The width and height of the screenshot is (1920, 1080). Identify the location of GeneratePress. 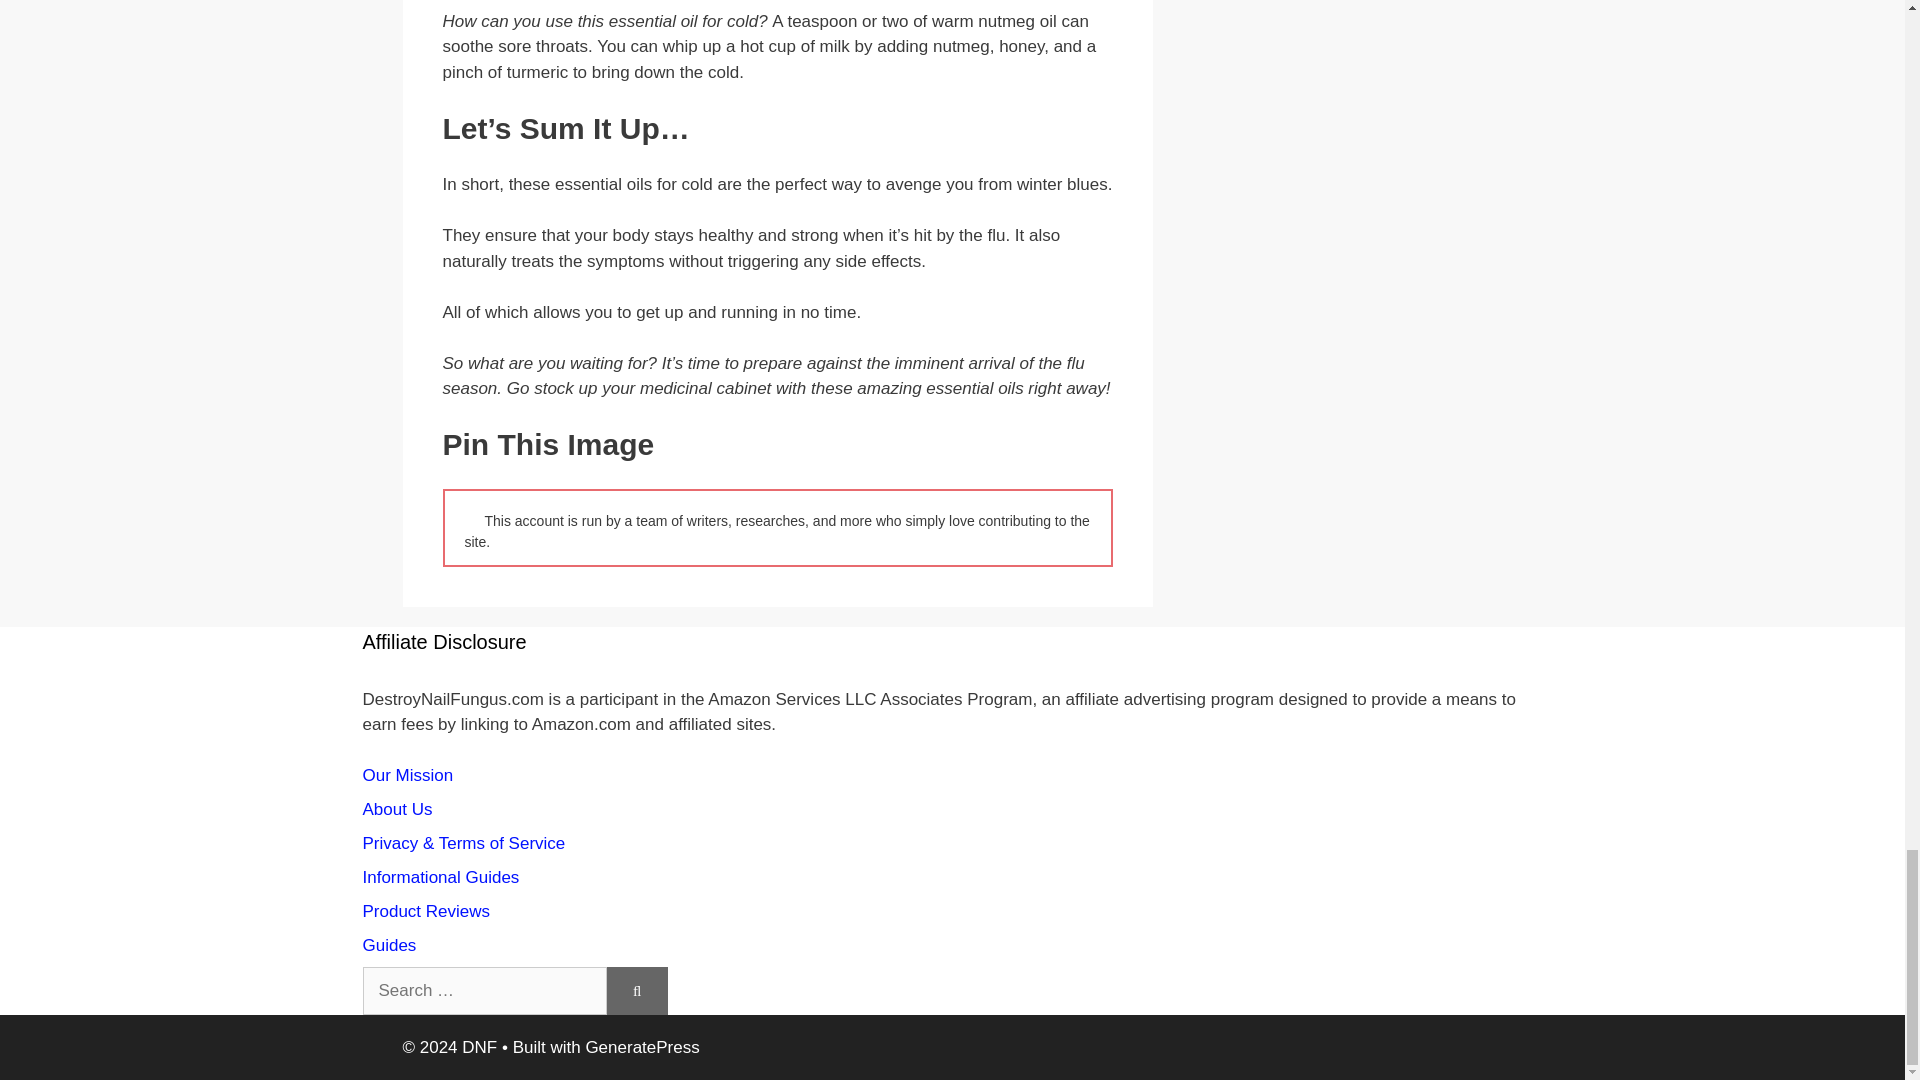
(642, 1047).